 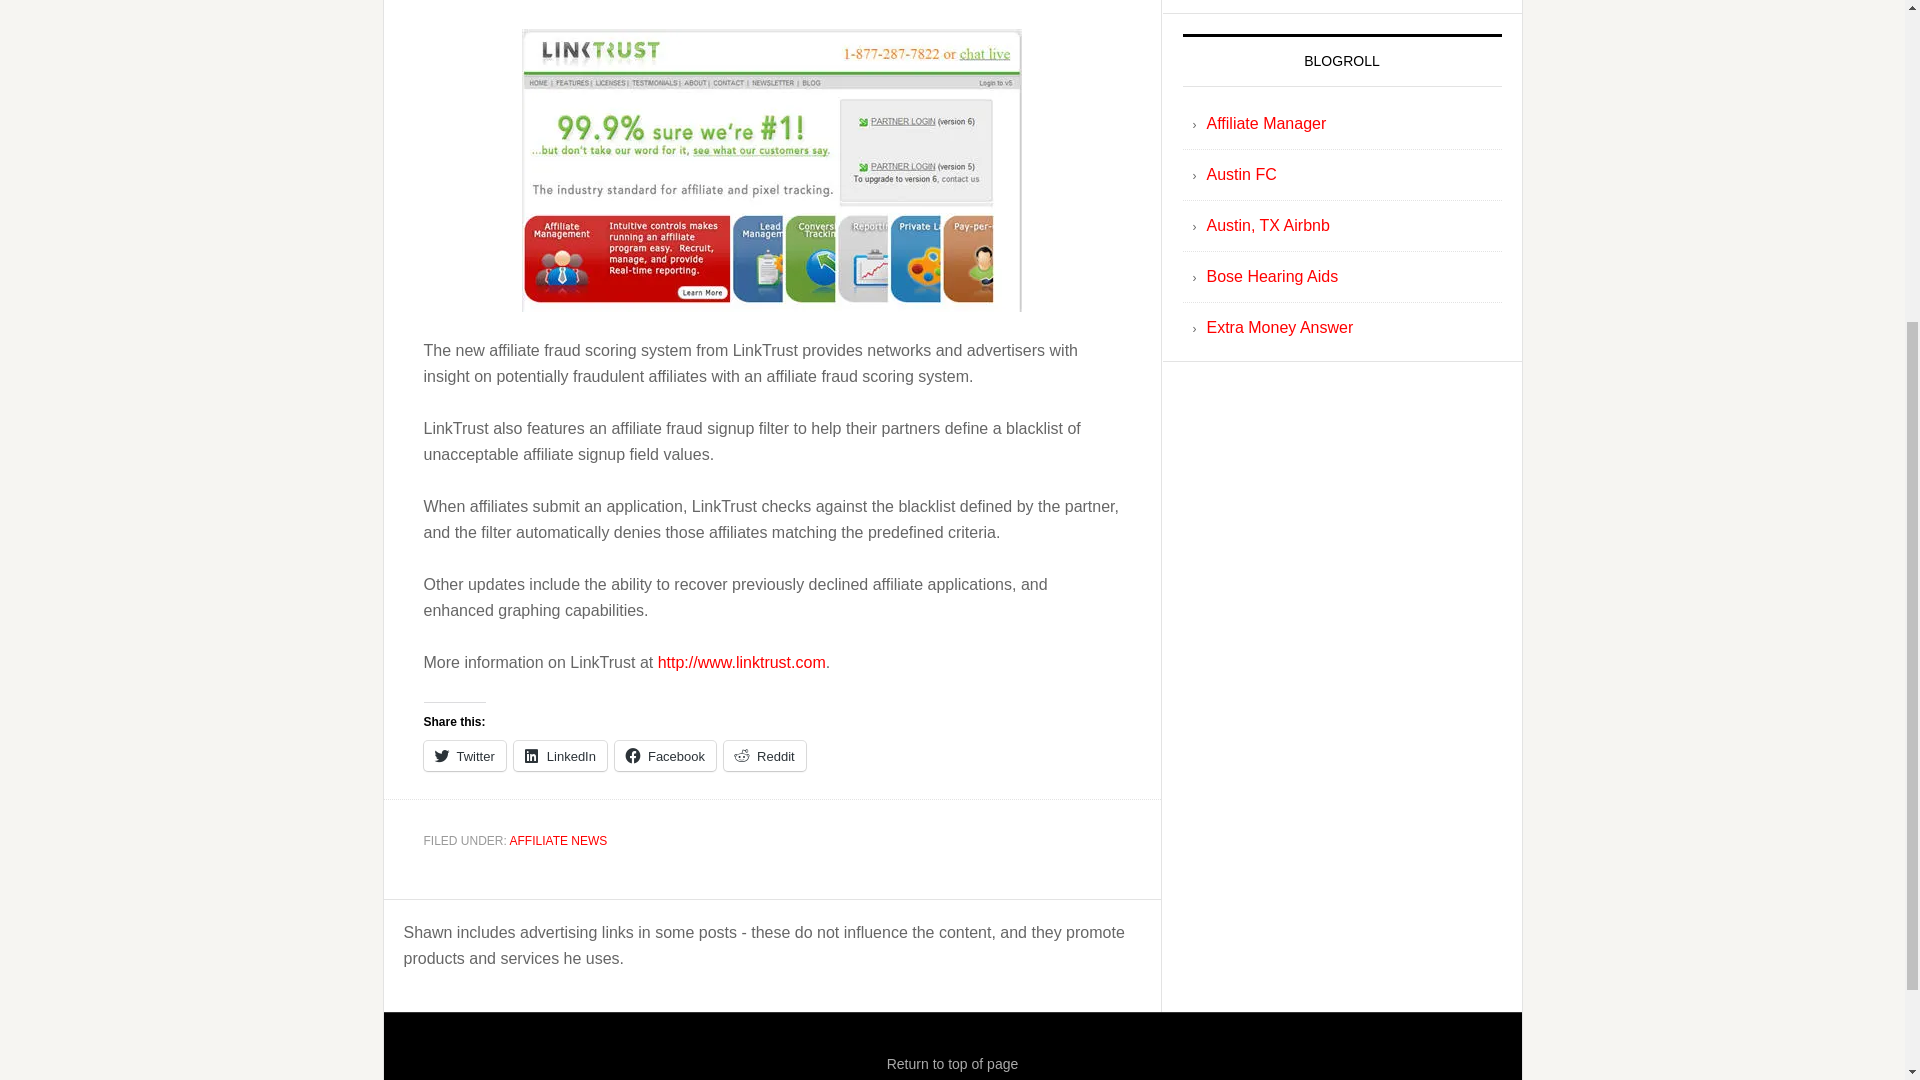 I want to click on Twitter, so click(x=465, y=756).